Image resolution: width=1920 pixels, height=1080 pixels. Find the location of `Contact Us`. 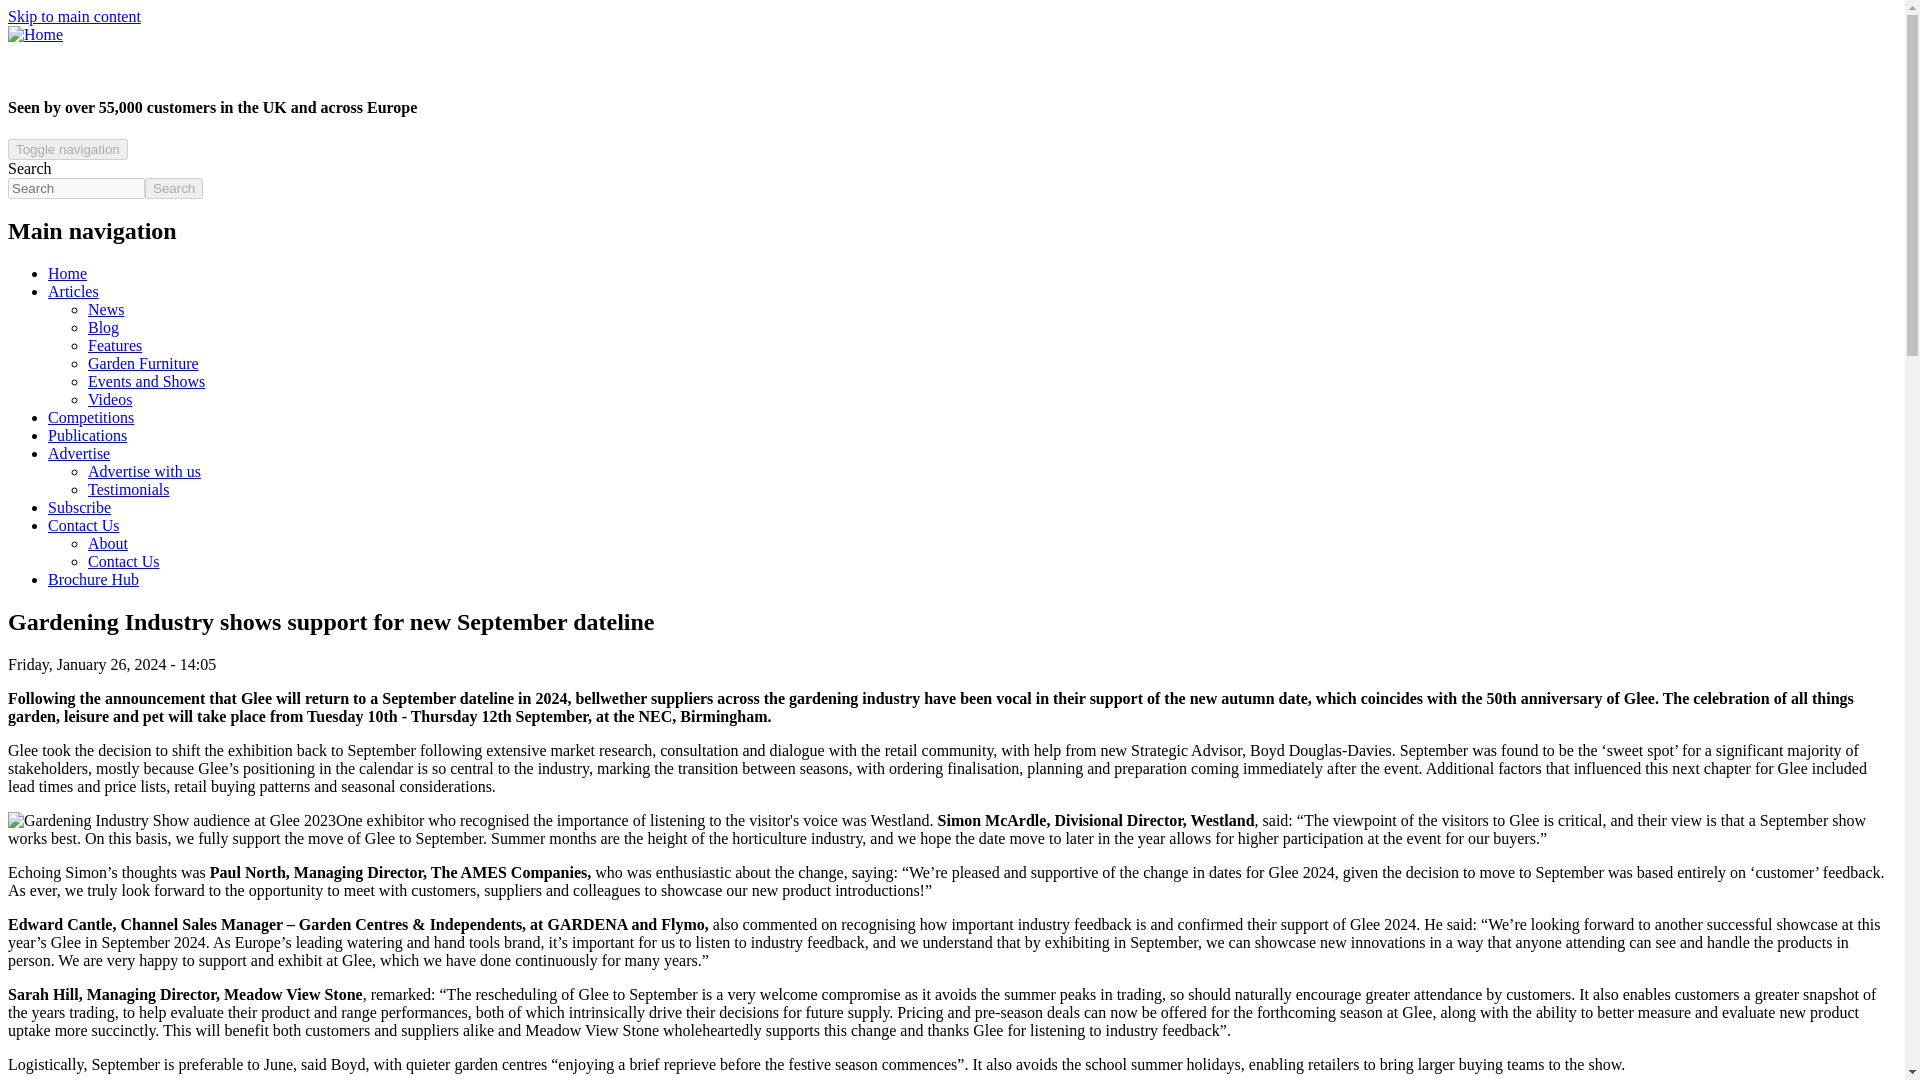

Contact Us is located at coordinates (124, 561).